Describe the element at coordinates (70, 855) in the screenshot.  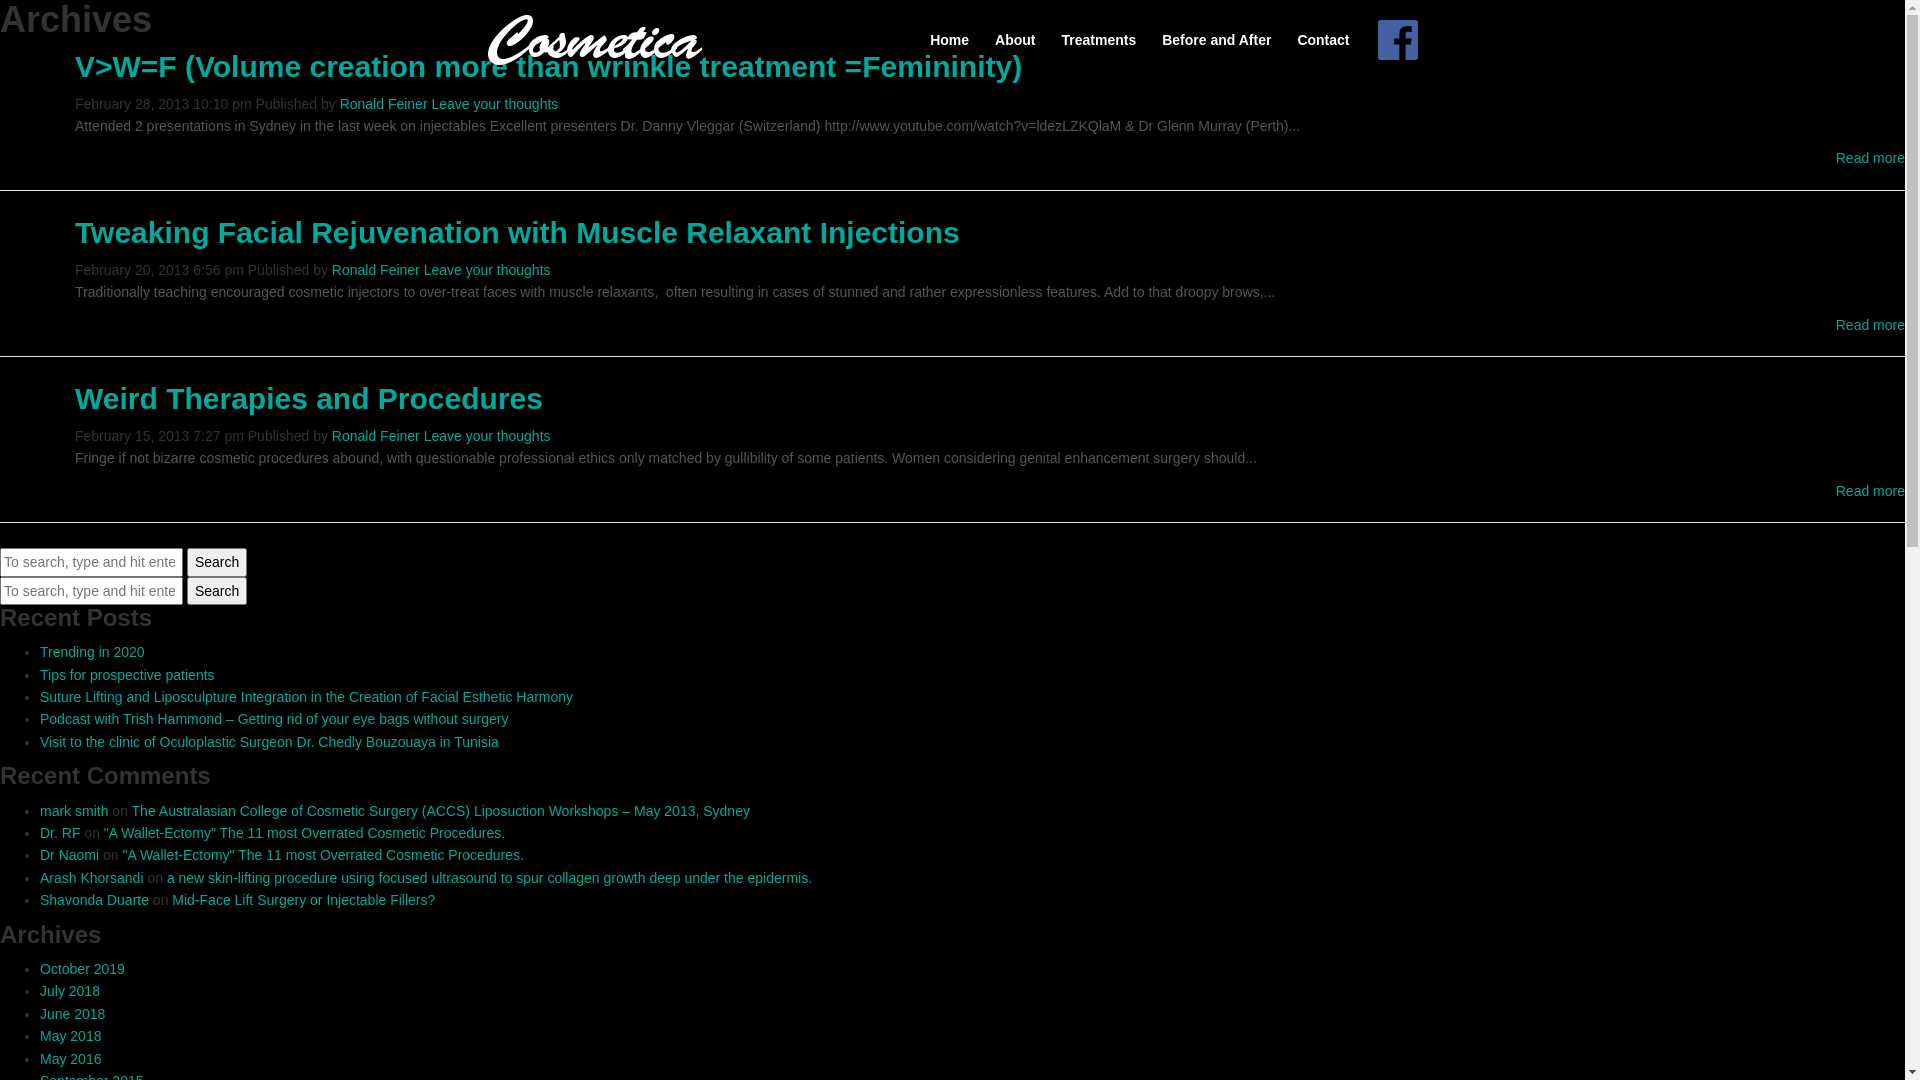
I see `Dr Naomi` at that location.